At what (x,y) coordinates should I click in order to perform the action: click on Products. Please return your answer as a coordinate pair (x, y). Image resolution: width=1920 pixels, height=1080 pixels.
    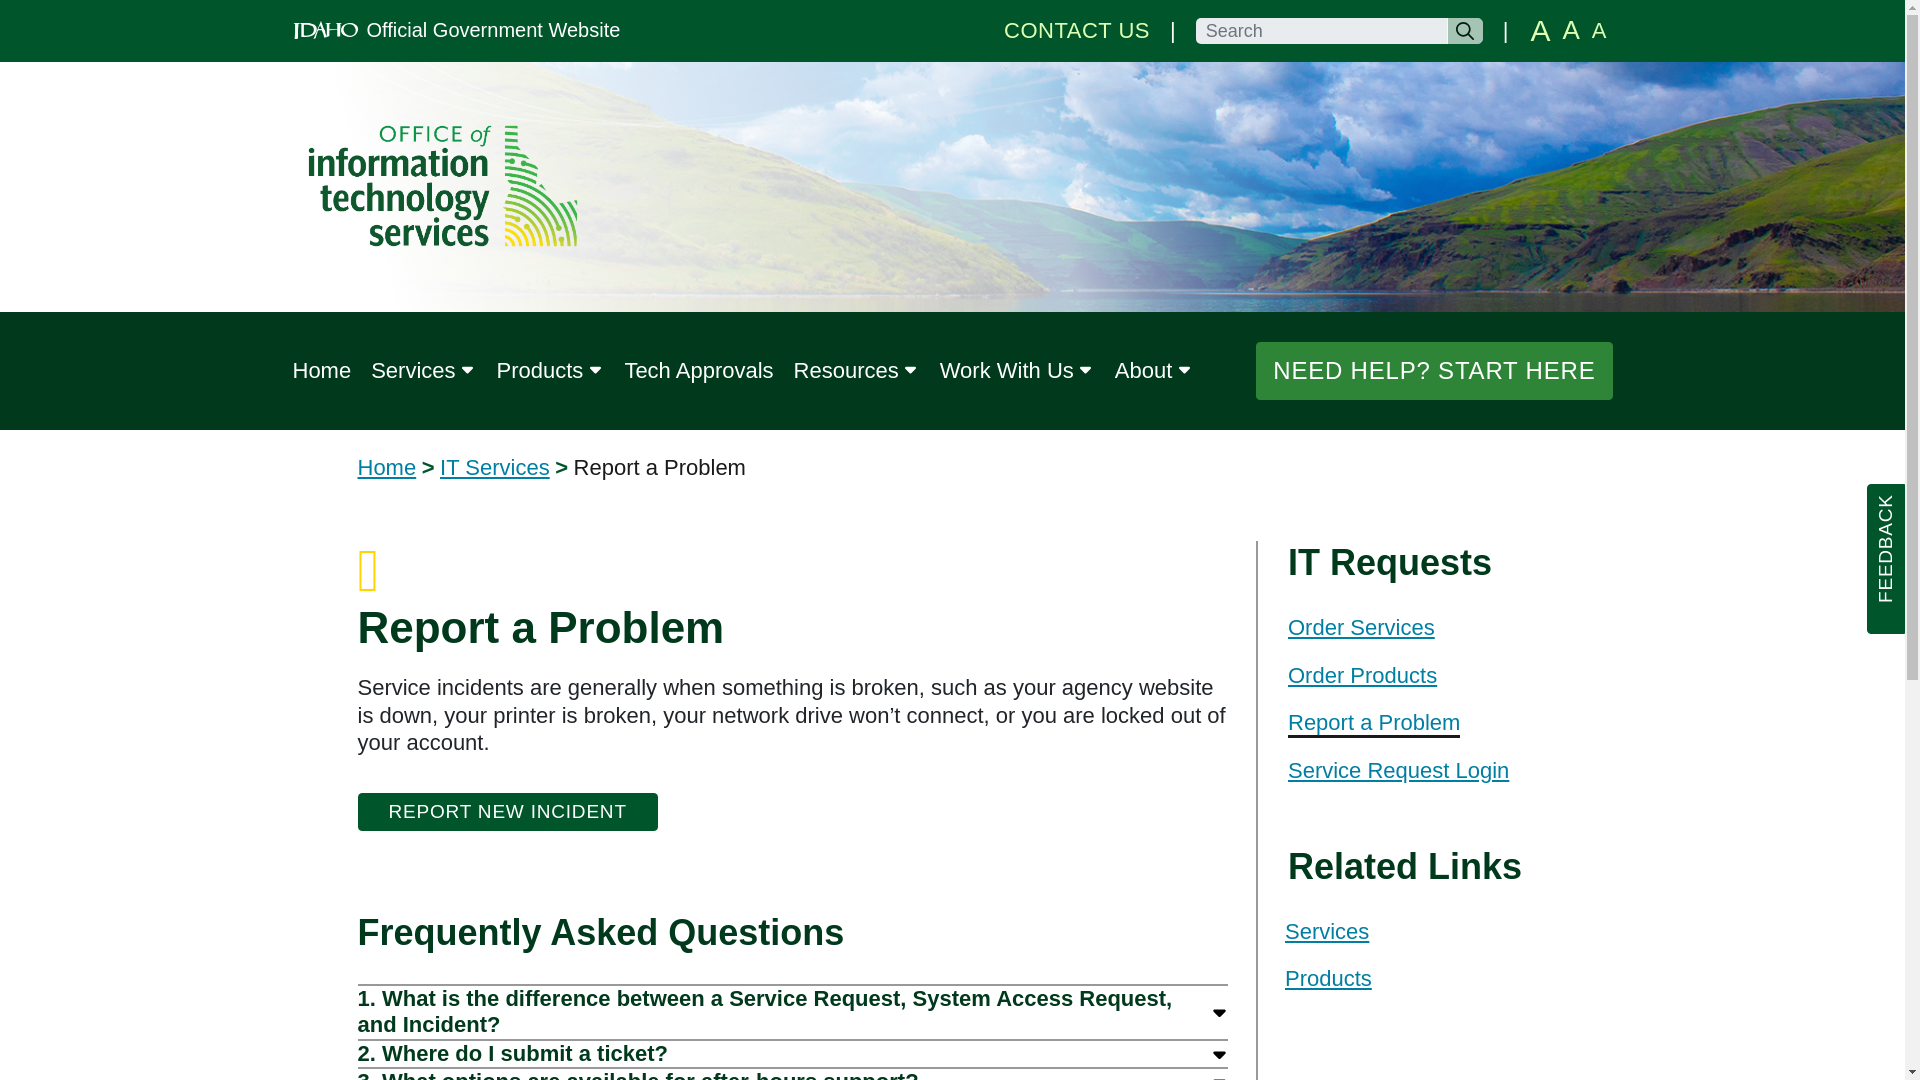
    Looking at the image, I should click on (550, 370).